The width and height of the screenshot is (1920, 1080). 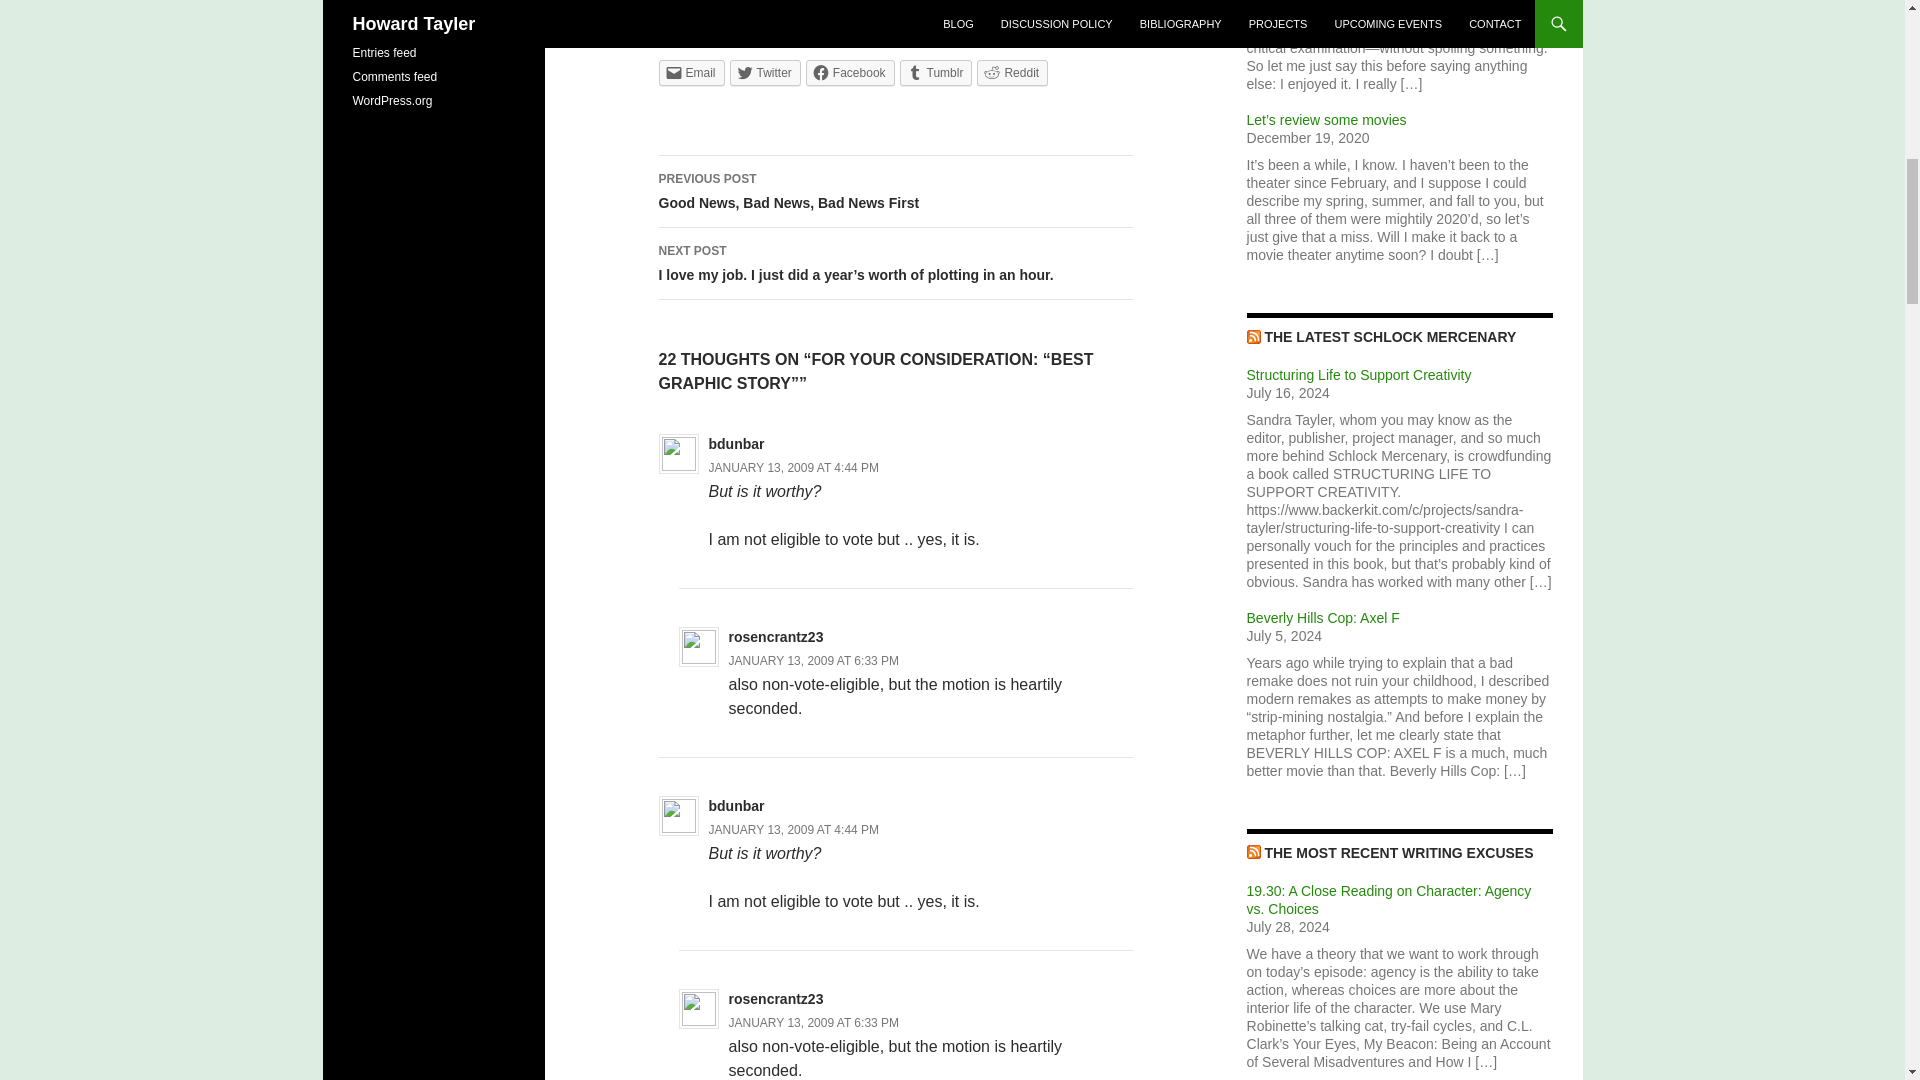 What do you see at coordinates (814, 1023) in the screenshot?
I see `JANUARY 13, 2009 AT 6:33 PM` at bounding box center [814, 1023].